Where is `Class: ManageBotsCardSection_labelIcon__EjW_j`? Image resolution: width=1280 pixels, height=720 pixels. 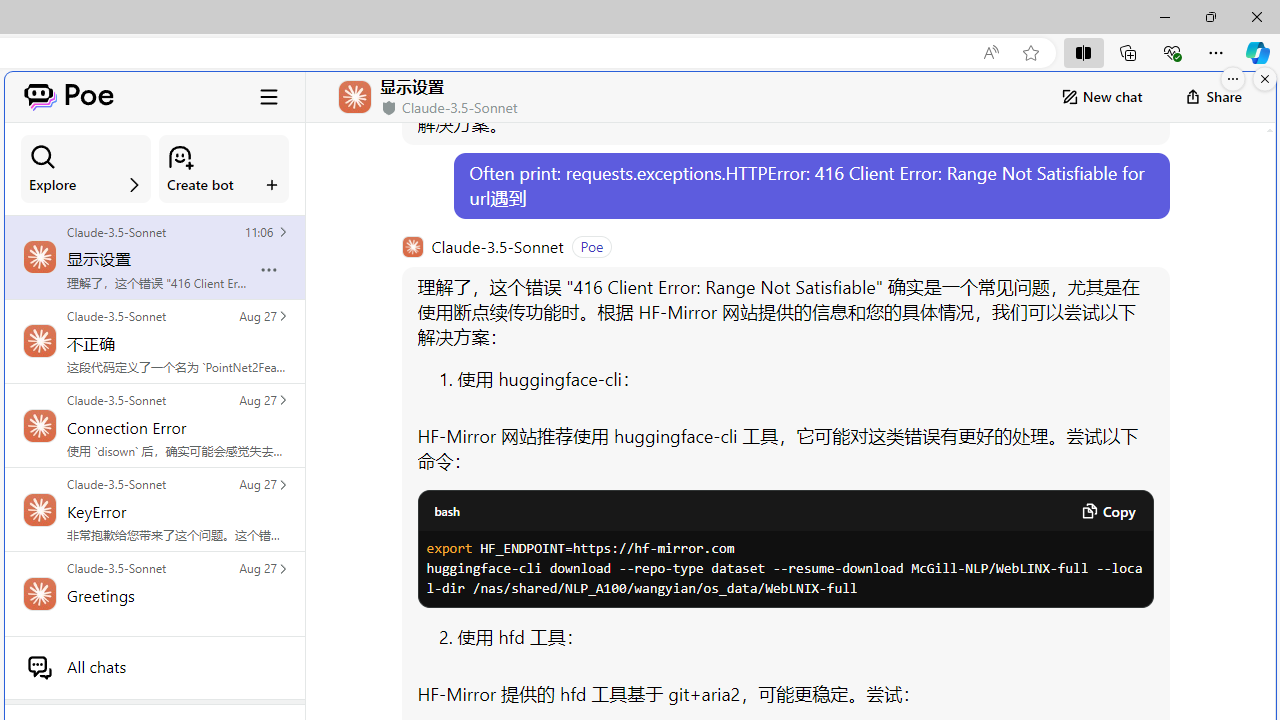 Class: ManageBotsCardSection_labelIcon__EjW_j is located at coordinates (272, 184).